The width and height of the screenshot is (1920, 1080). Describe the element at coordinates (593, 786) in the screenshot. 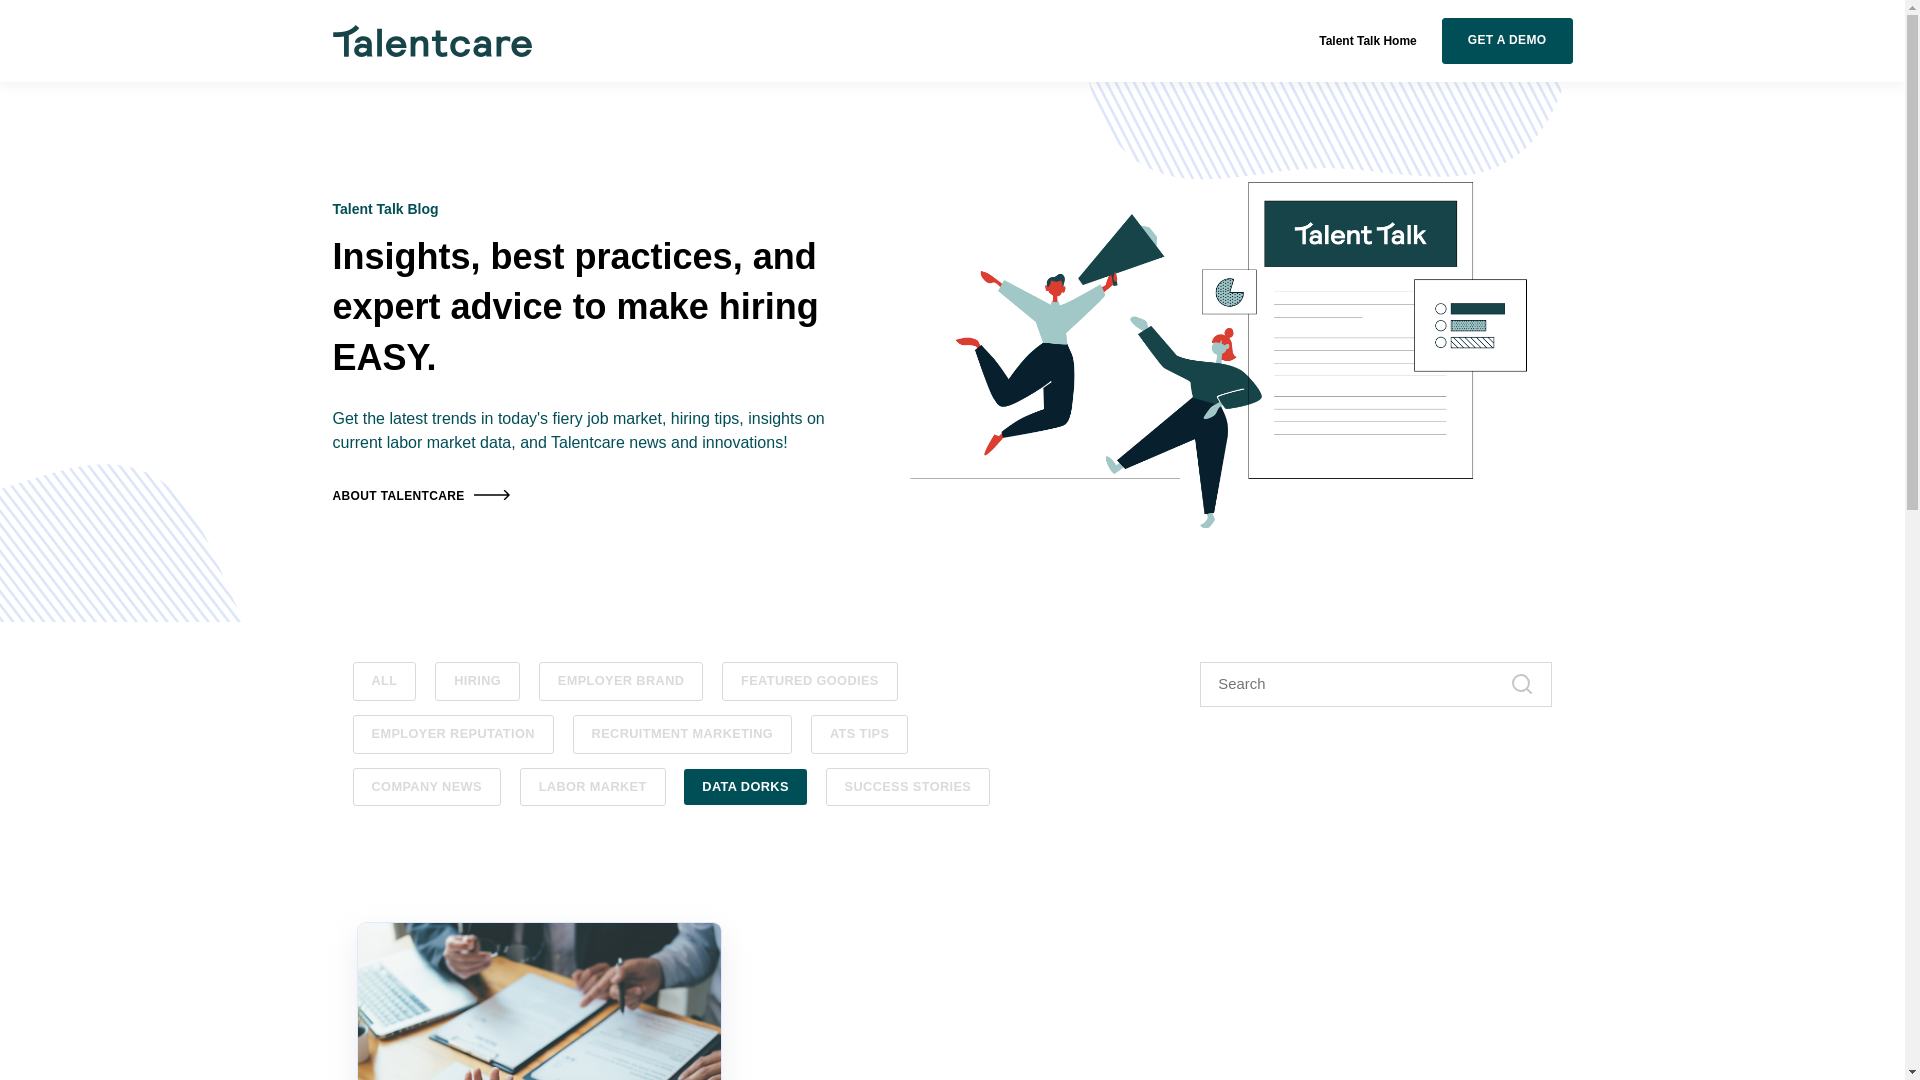

I see `LABOR MARKET` at that location.